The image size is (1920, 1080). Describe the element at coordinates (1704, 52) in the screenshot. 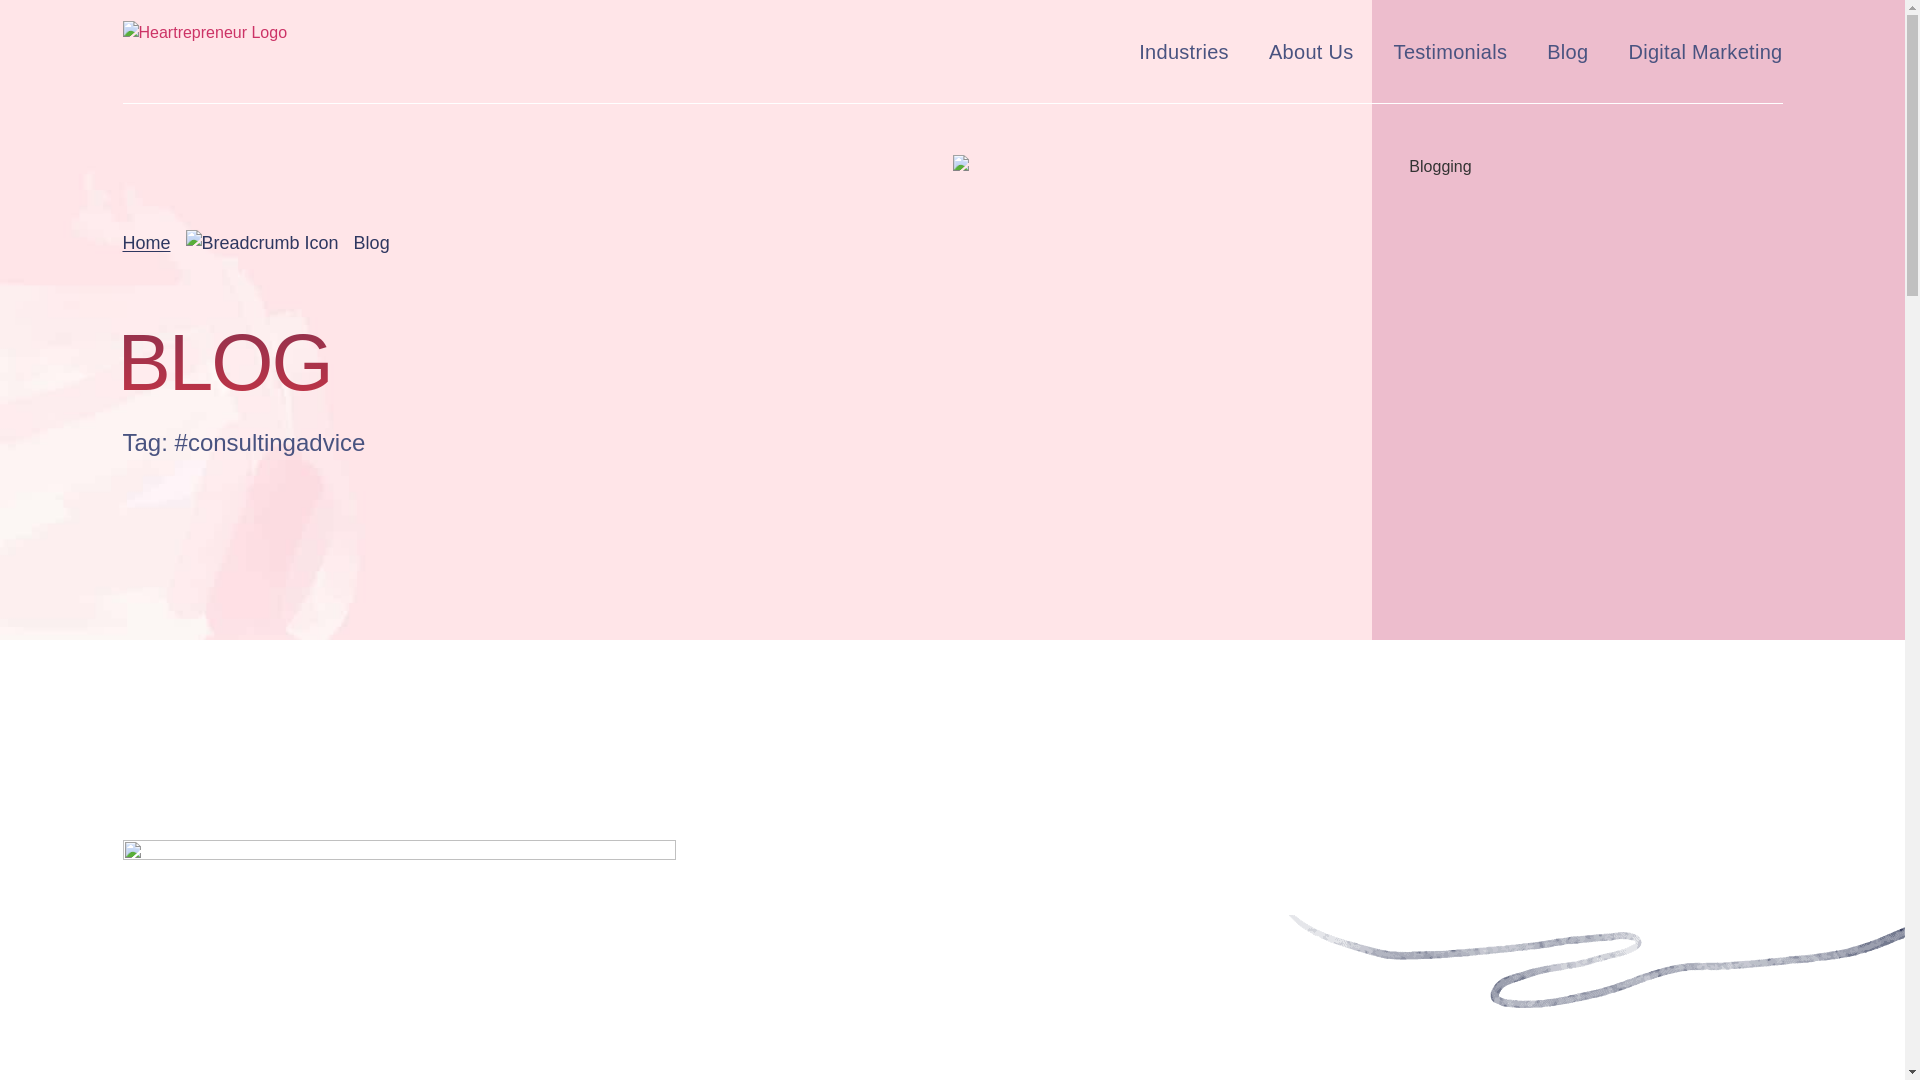

I see `Digital Marketing` at that location.